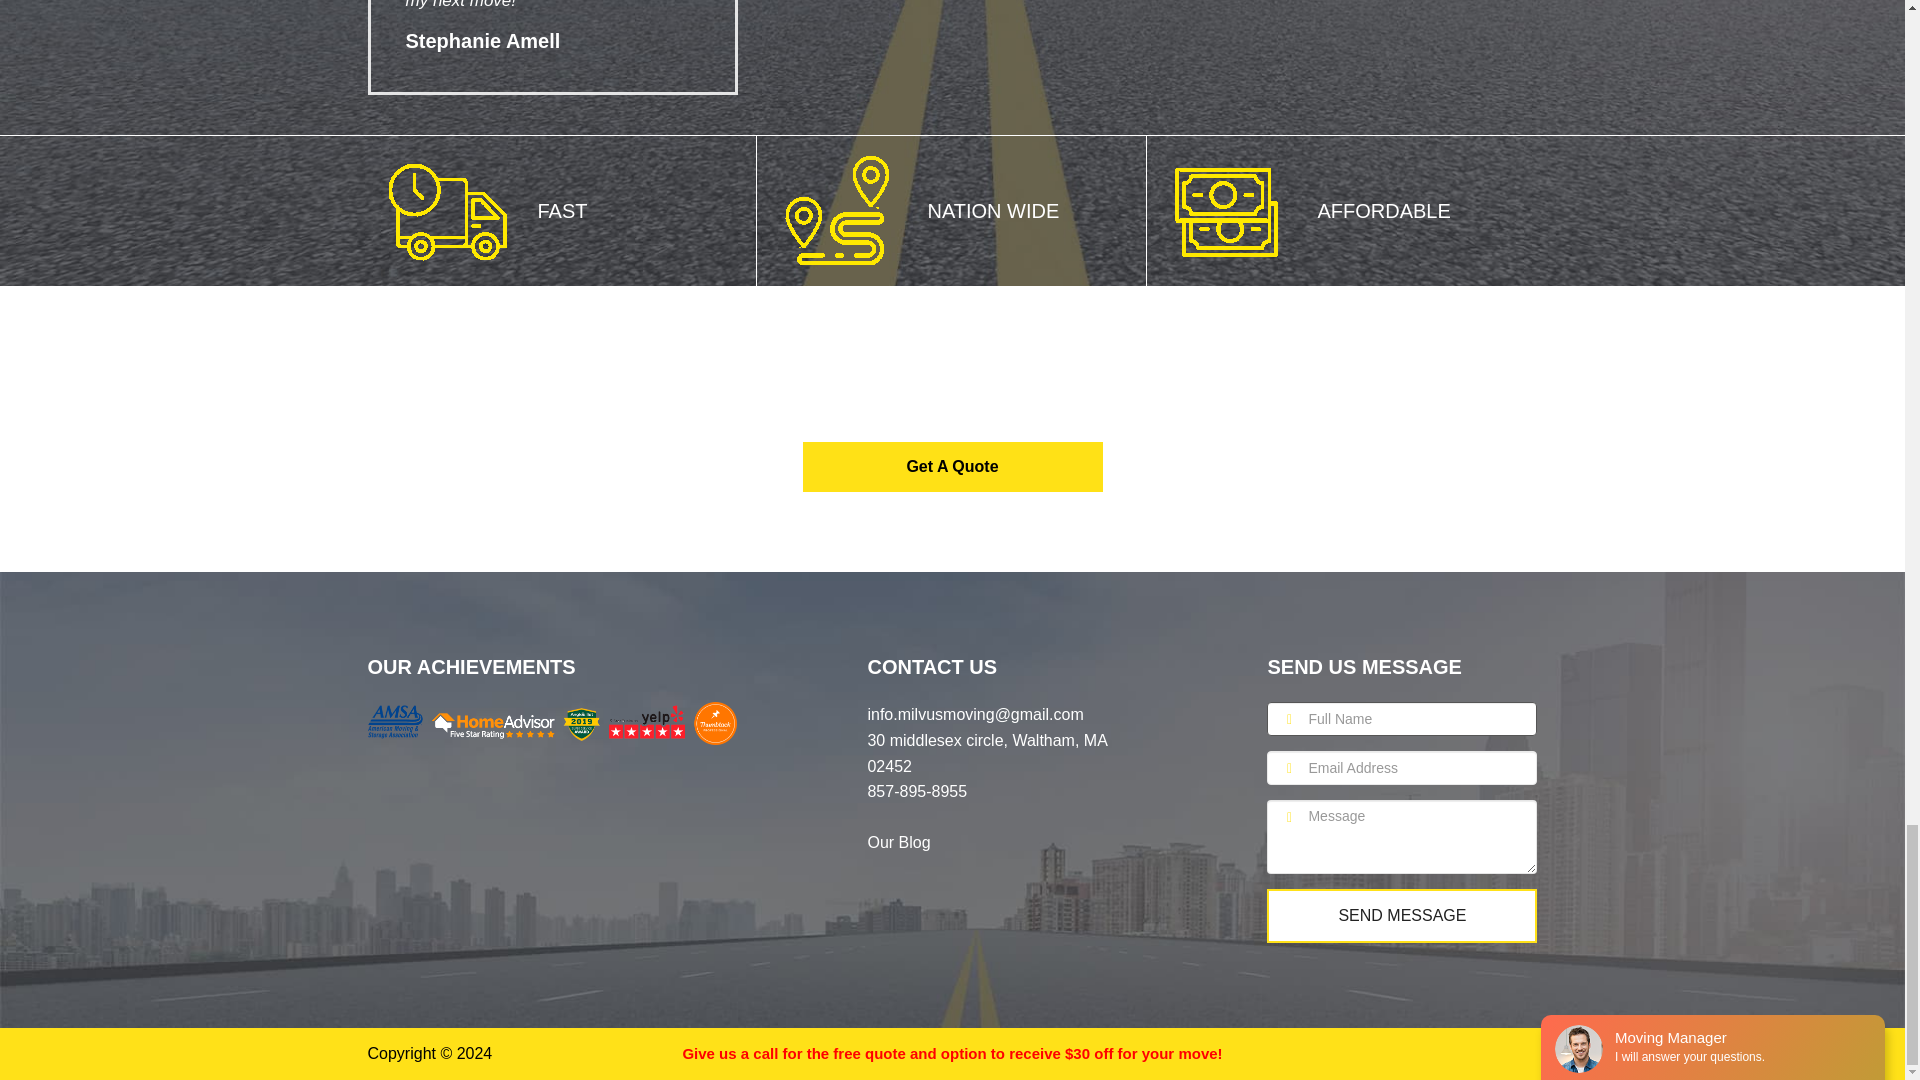 This screenshot has height=1080, width=1920. What do you see at coordinates (1402, 915) in the screenshot?
I see `SEND MESSAGE` at bounding box center [1402, 915].